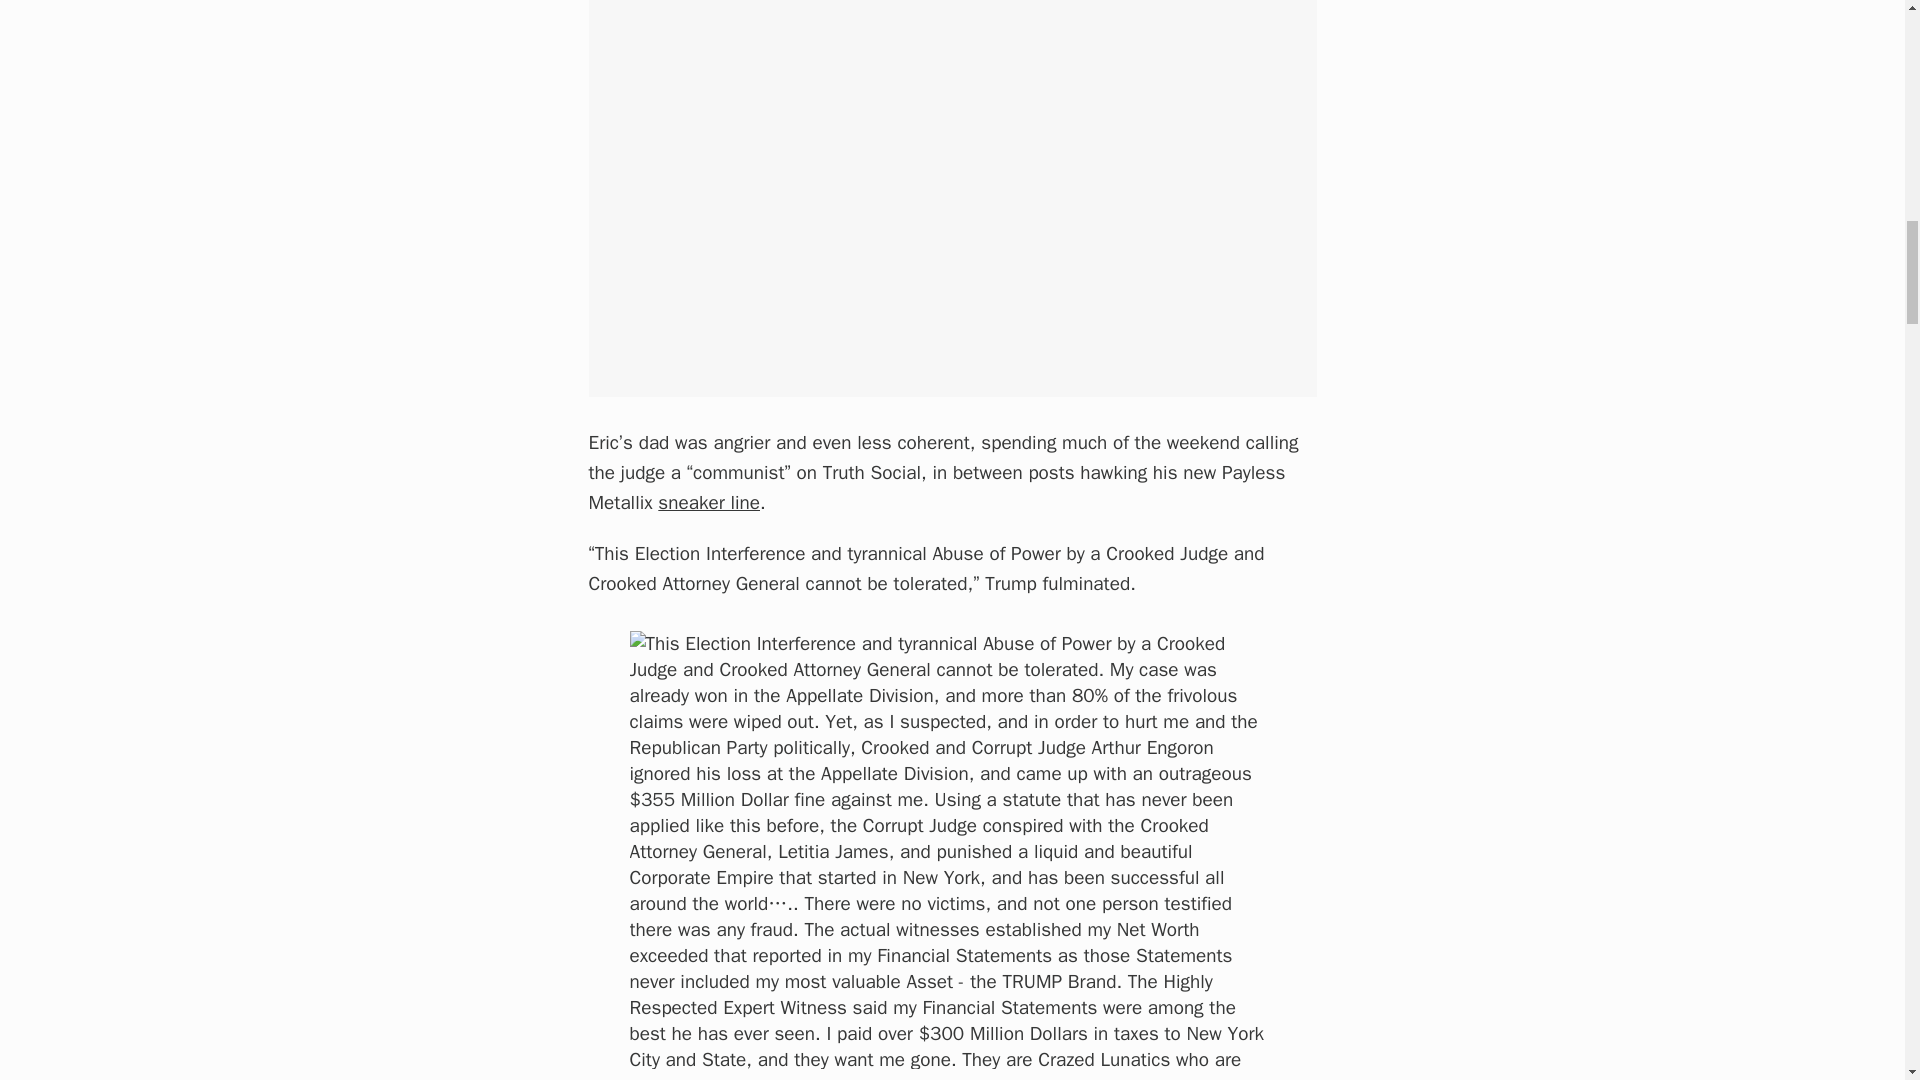 The image size is (1920, 1080). What do you see at coordinates (978, 1078) in the screenshot?
I see `Truth Social` at bounding box center [978, 1078].